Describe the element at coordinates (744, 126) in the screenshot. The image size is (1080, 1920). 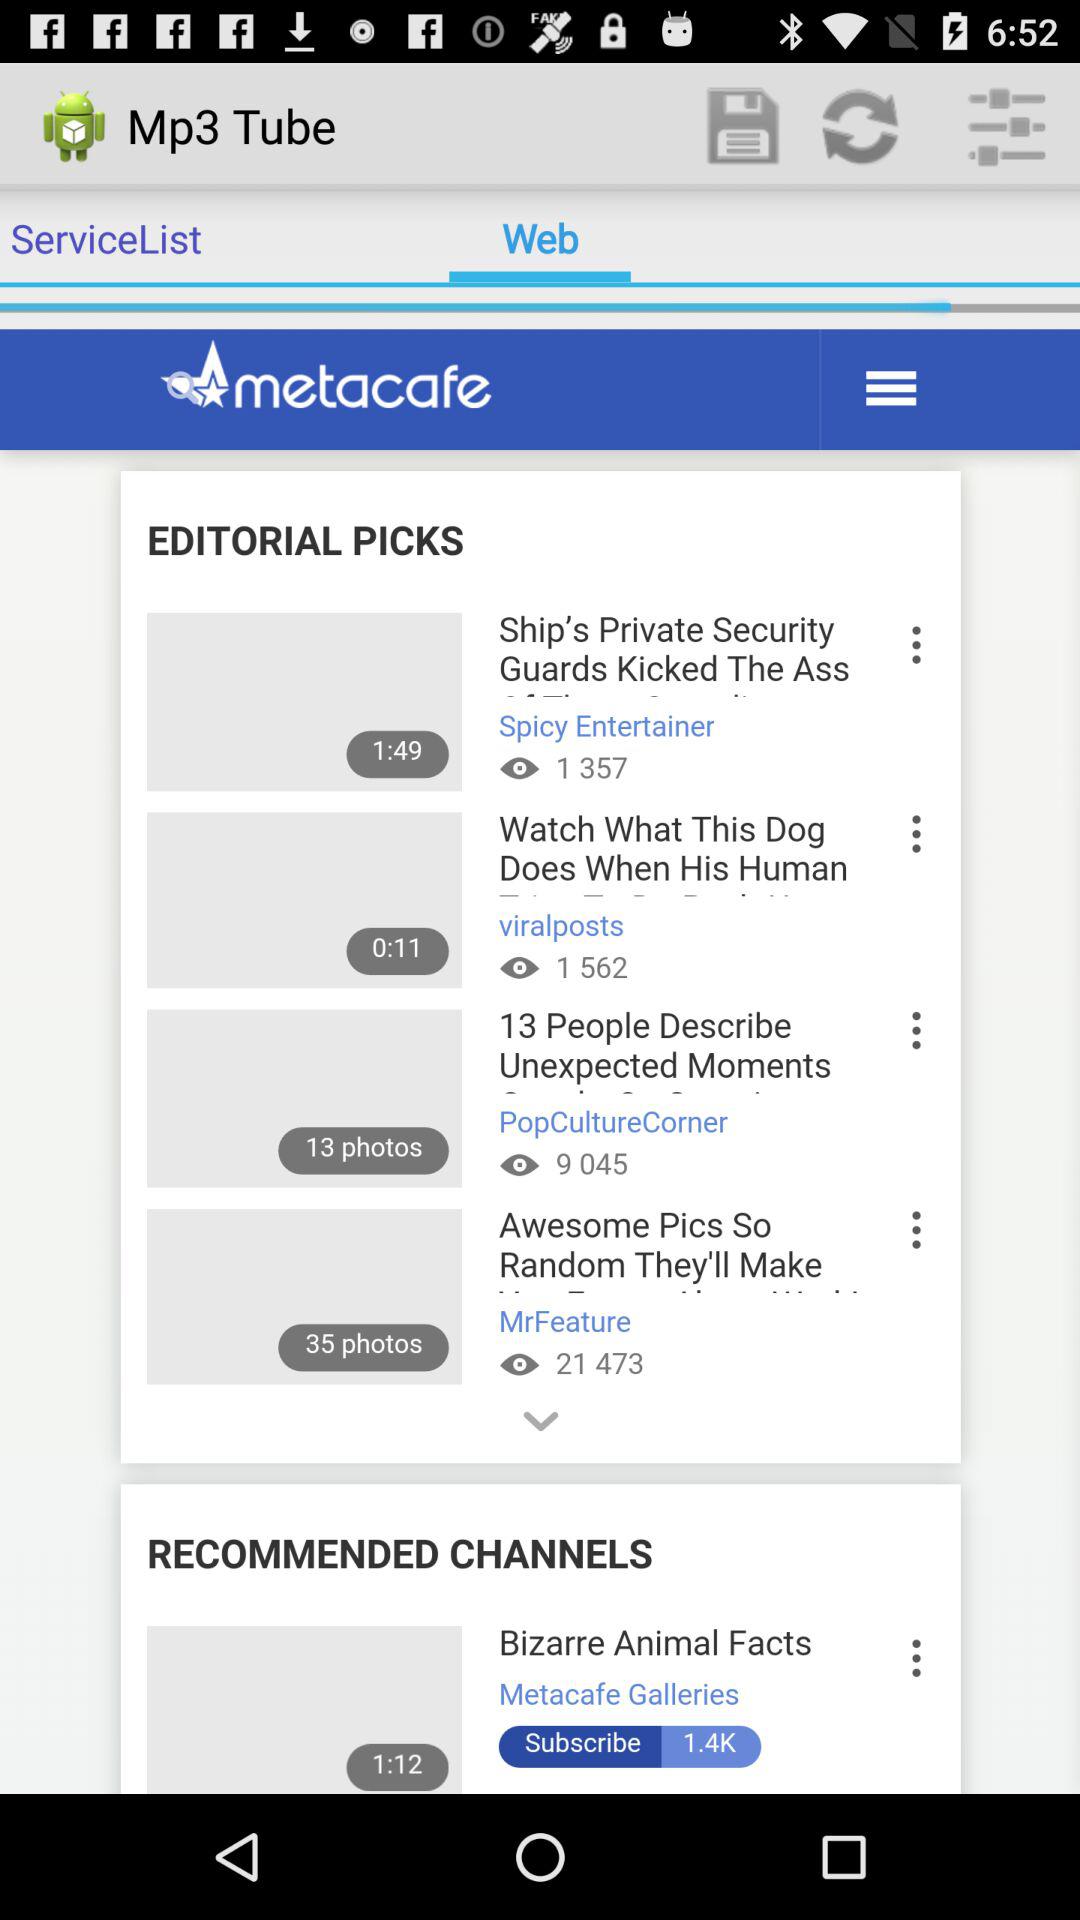
I see `save work button` at that location.